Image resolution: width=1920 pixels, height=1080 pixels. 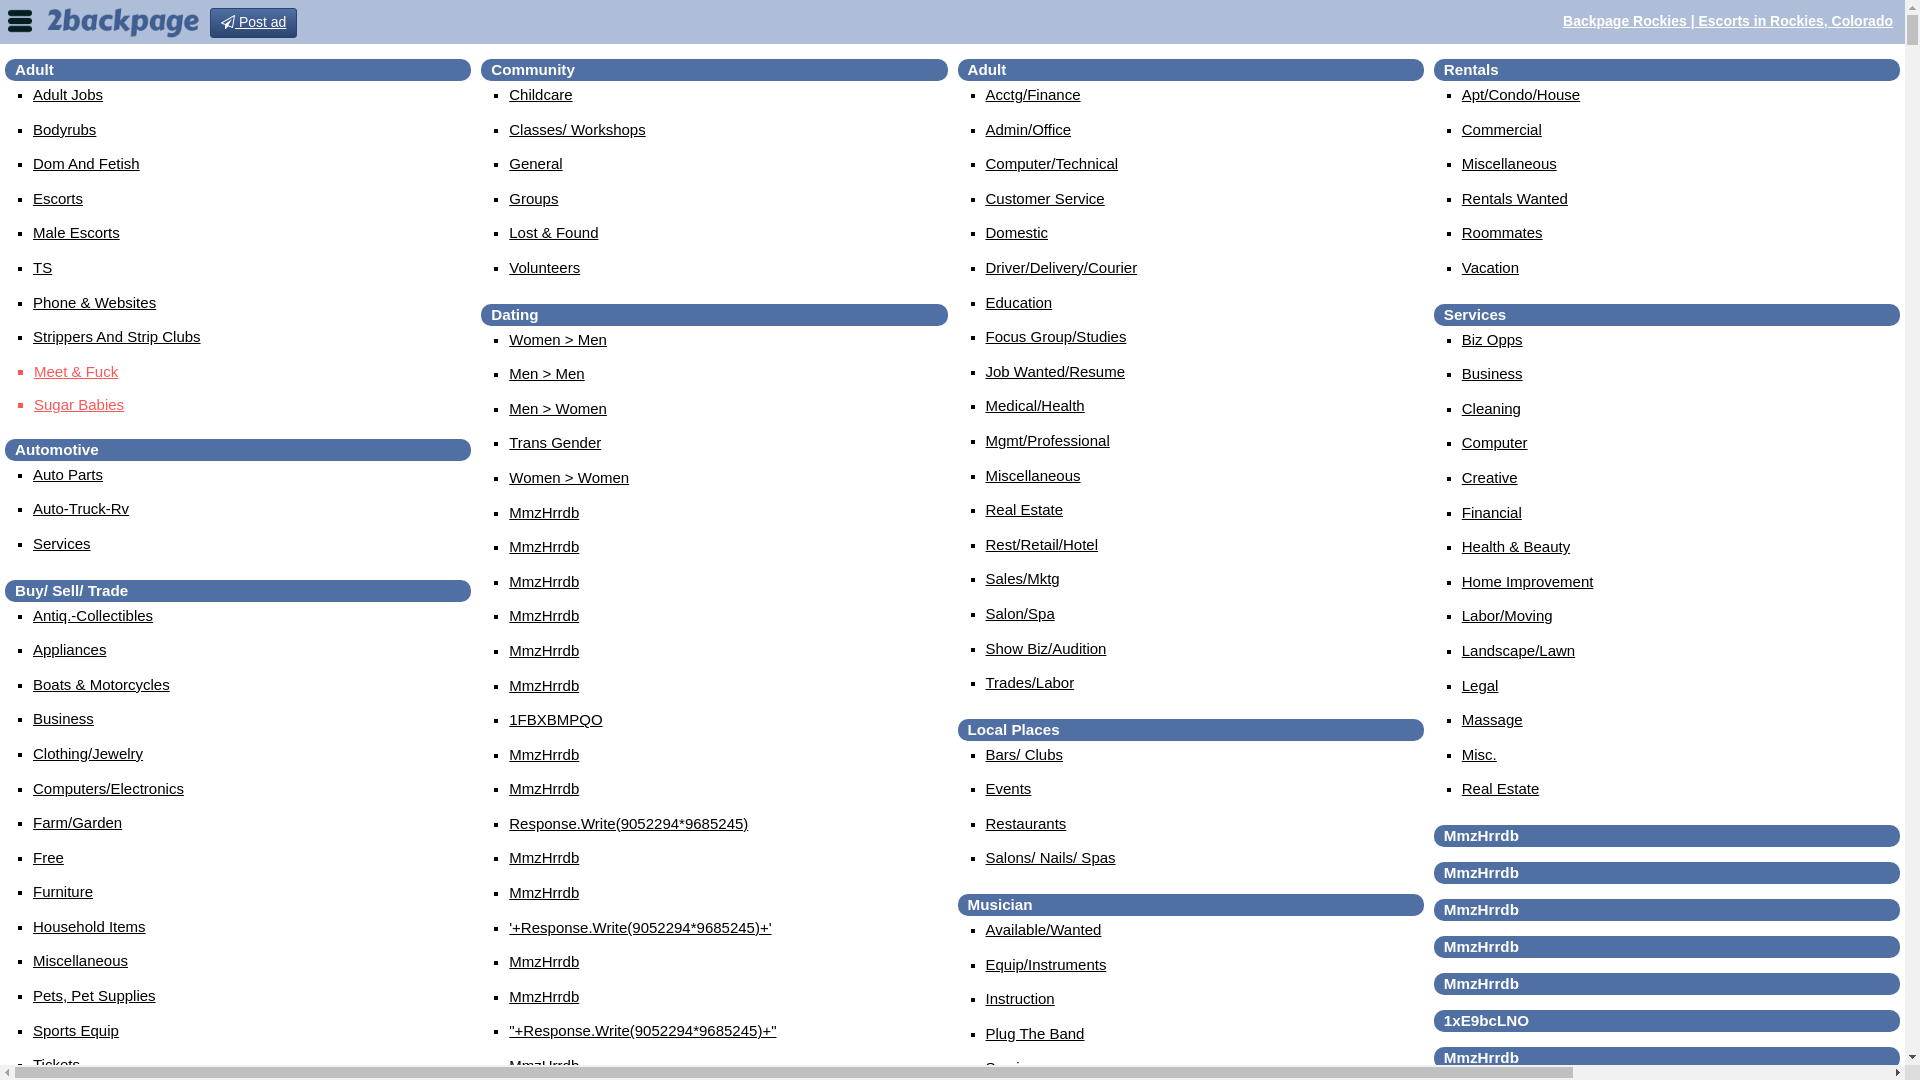 I want to click on Adult Jobs, so click(x=68, y=94).